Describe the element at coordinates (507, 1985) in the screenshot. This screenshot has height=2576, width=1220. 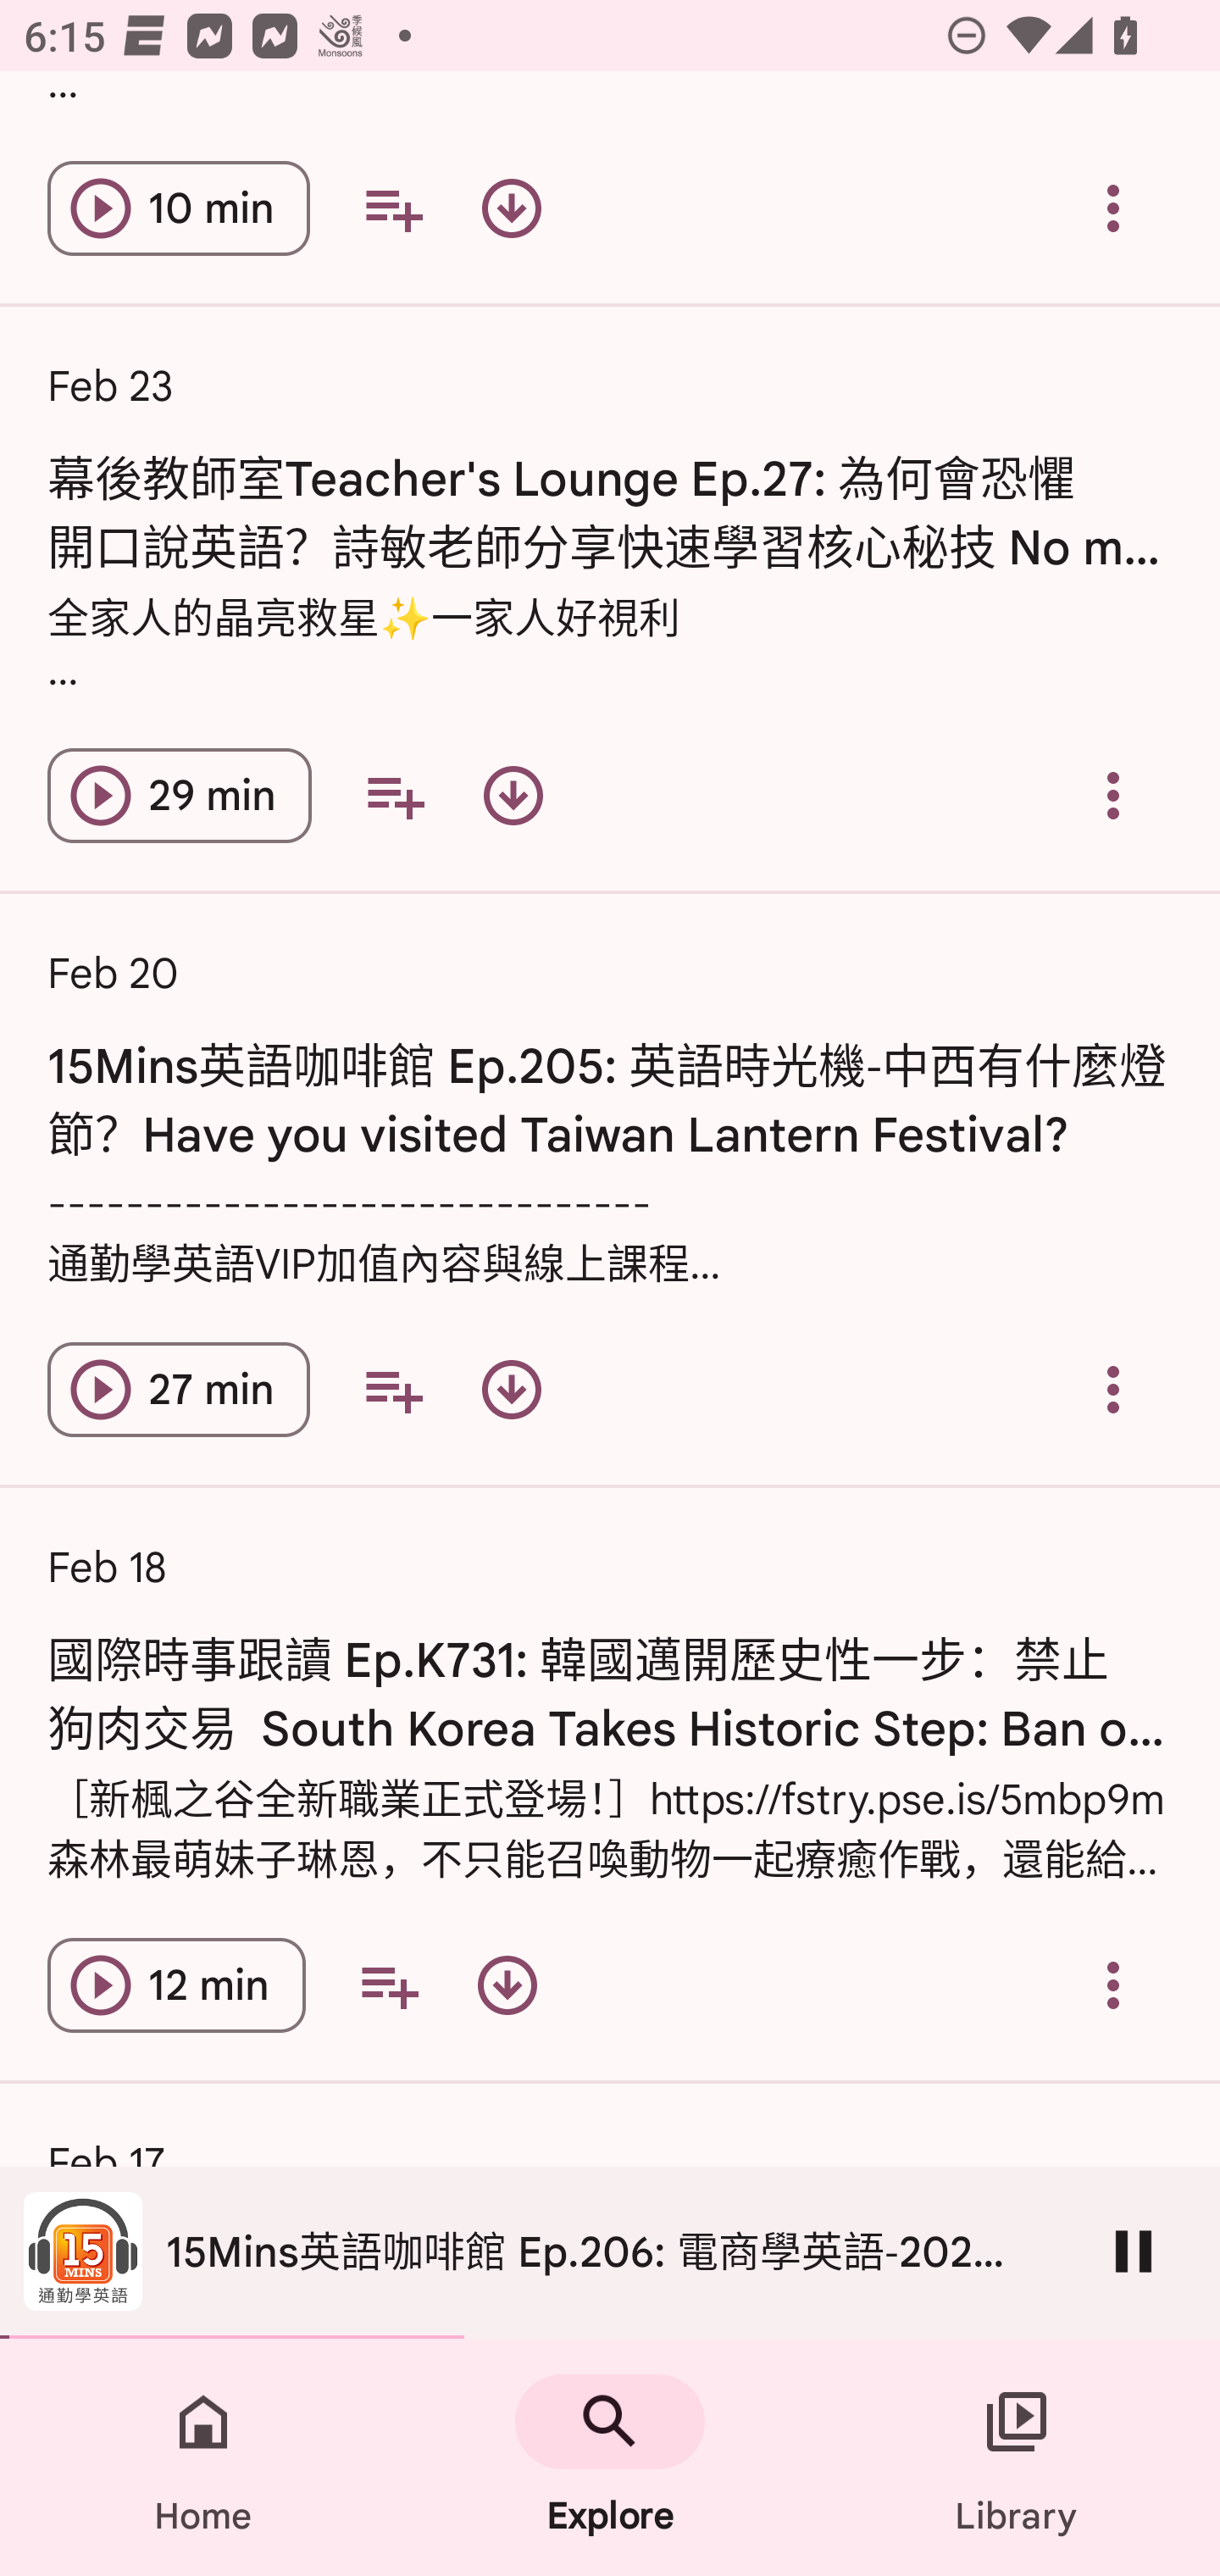
I see `Download episode` at that location.